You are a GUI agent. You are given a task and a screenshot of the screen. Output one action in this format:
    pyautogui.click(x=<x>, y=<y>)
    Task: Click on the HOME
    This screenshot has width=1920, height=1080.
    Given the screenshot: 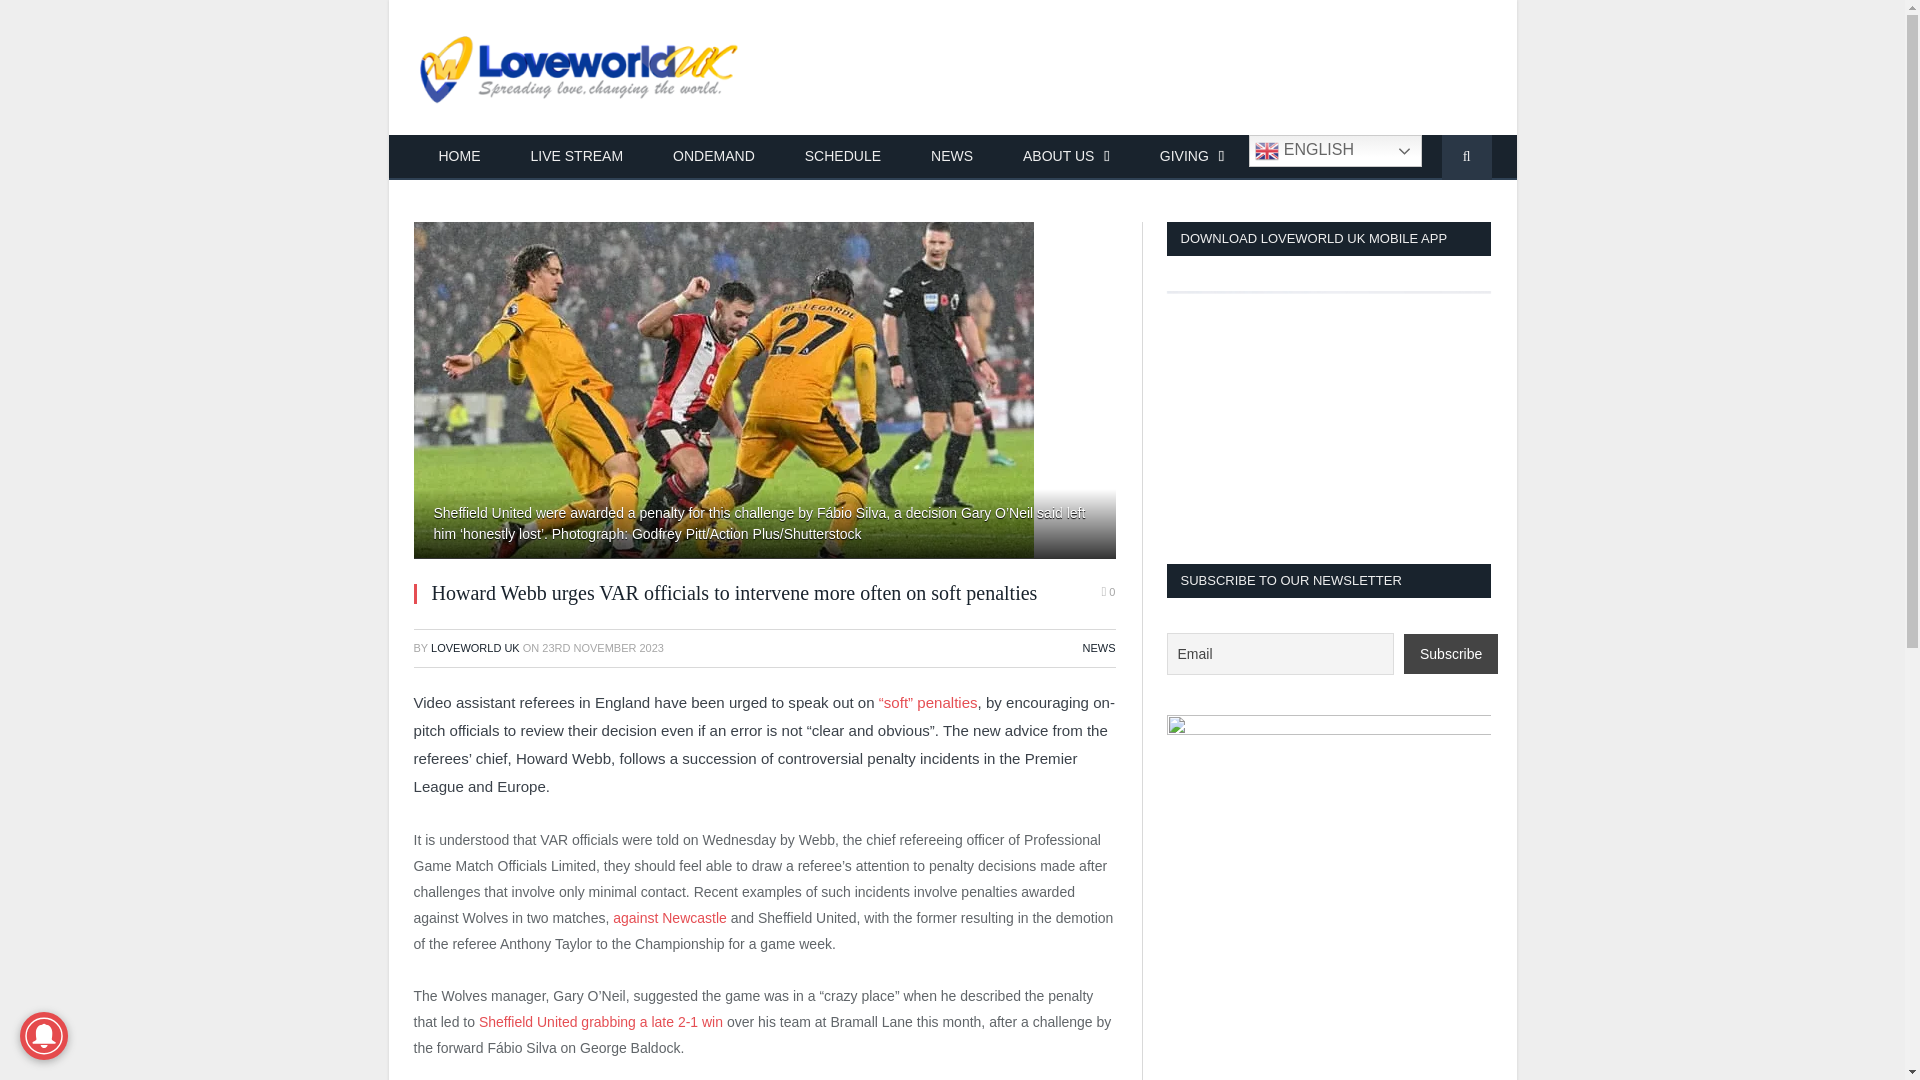 What is the action you would take?
    pyautogui.click(x=460, y=158)
    